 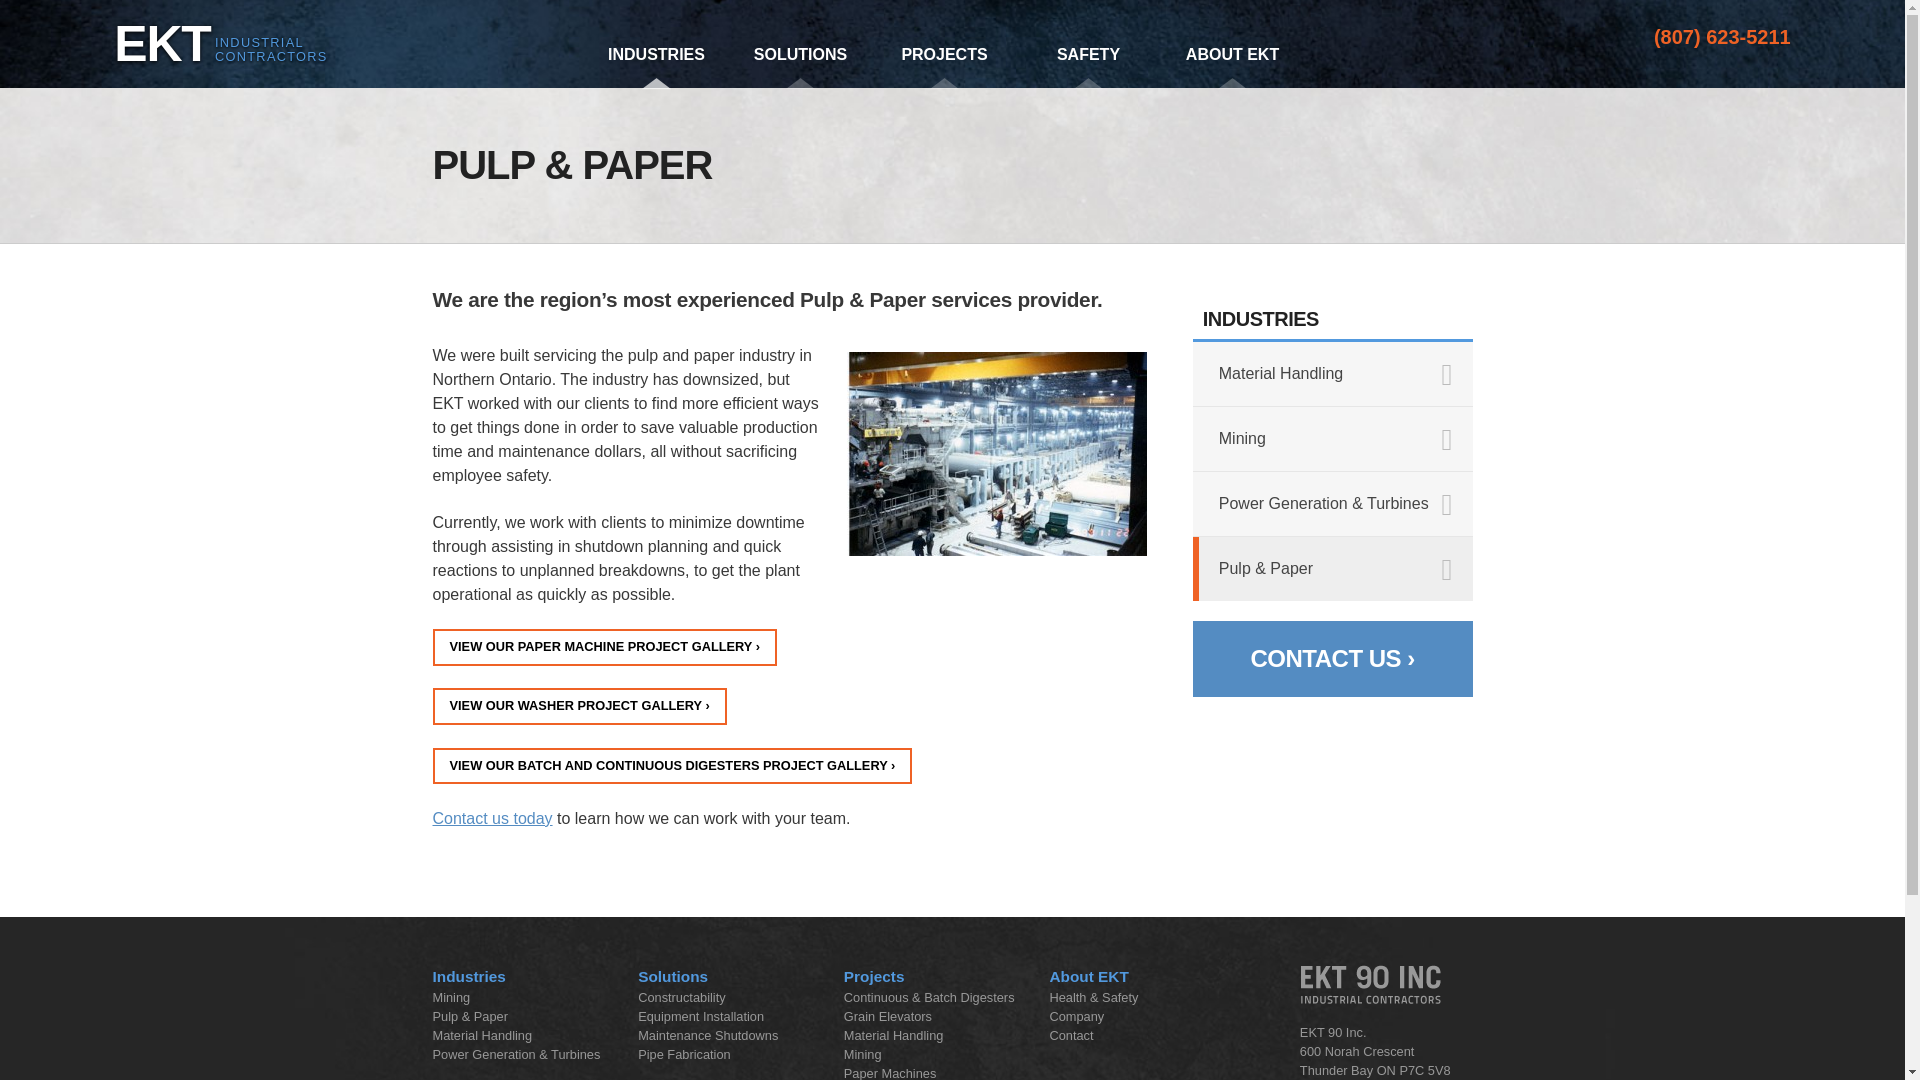 I want to click on SOLUTIONS, so click(x=800, y=60).